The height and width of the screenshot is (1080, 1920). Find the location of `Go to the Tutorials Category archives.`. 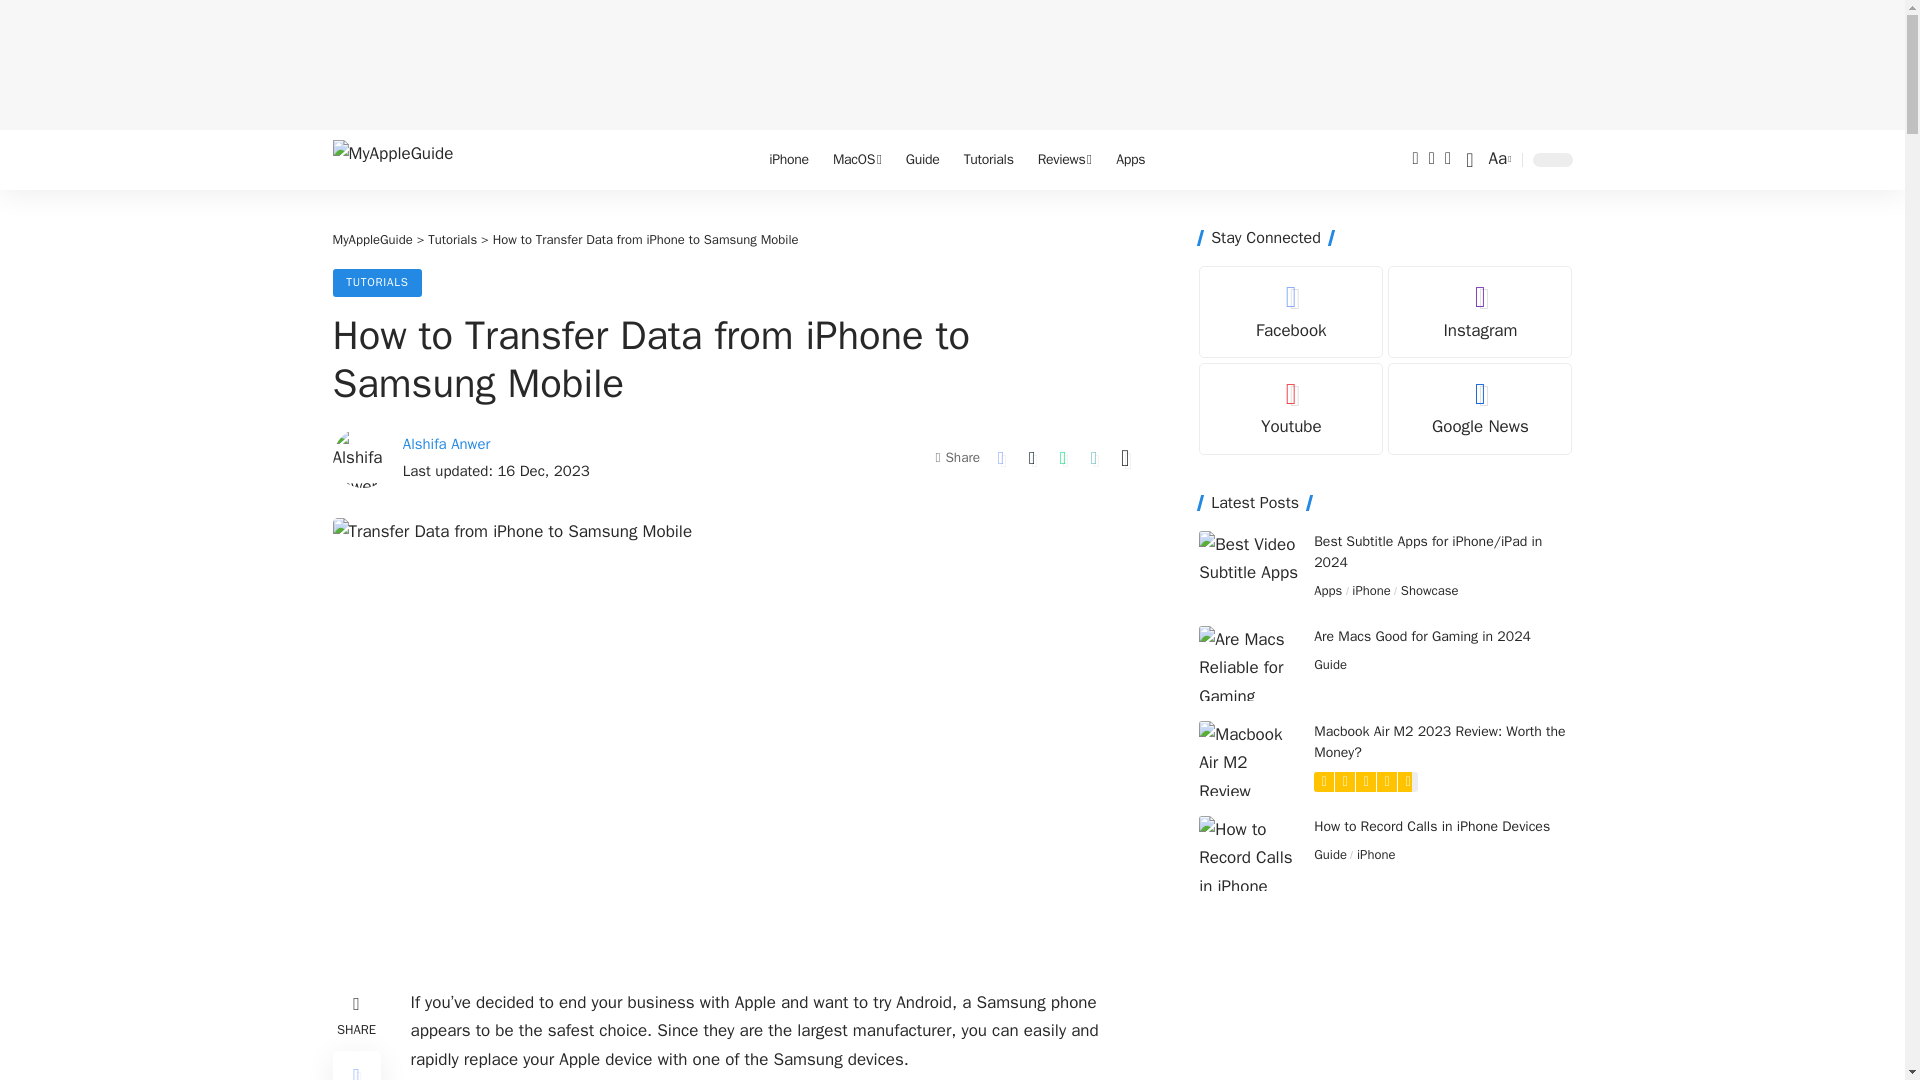

Go to the Tutorials Category archives. is located at coordinates (452, 240).